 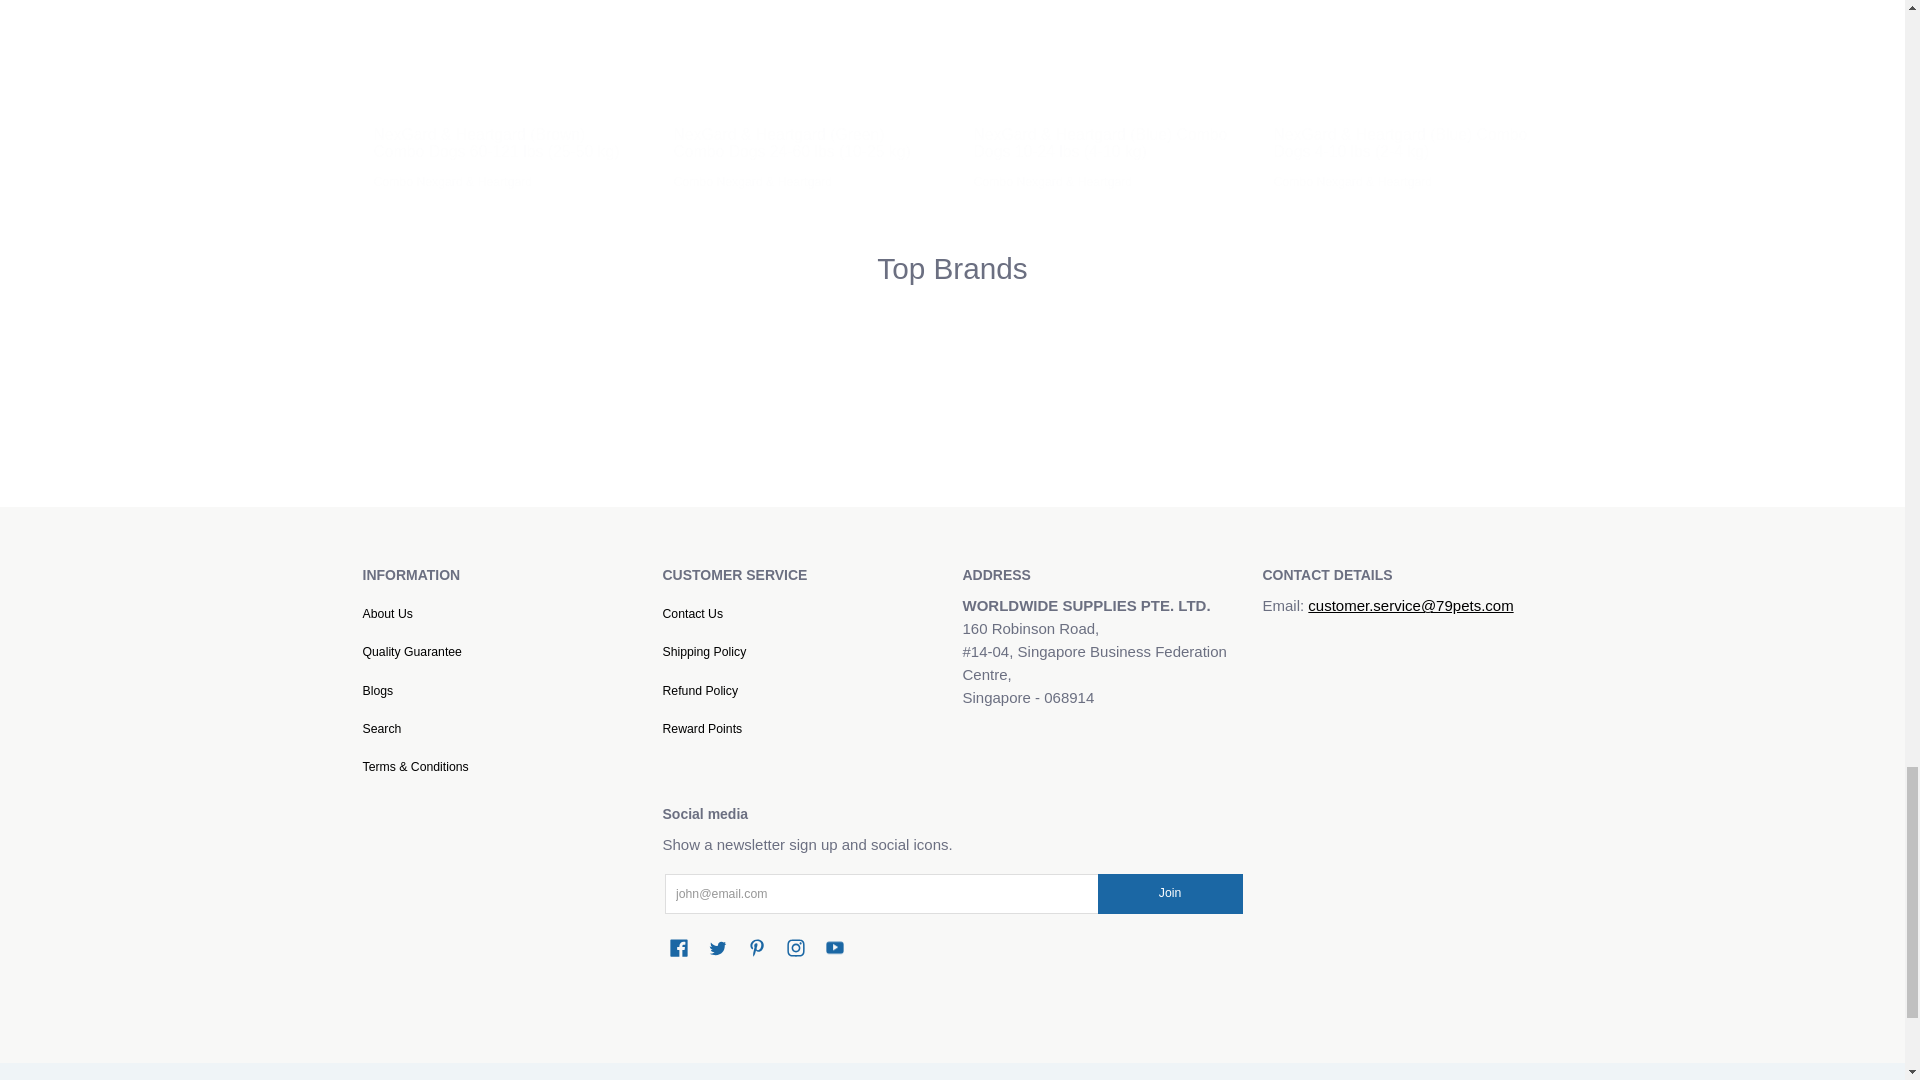 I want to click on 7568592208104, so click(x=681, y=89).